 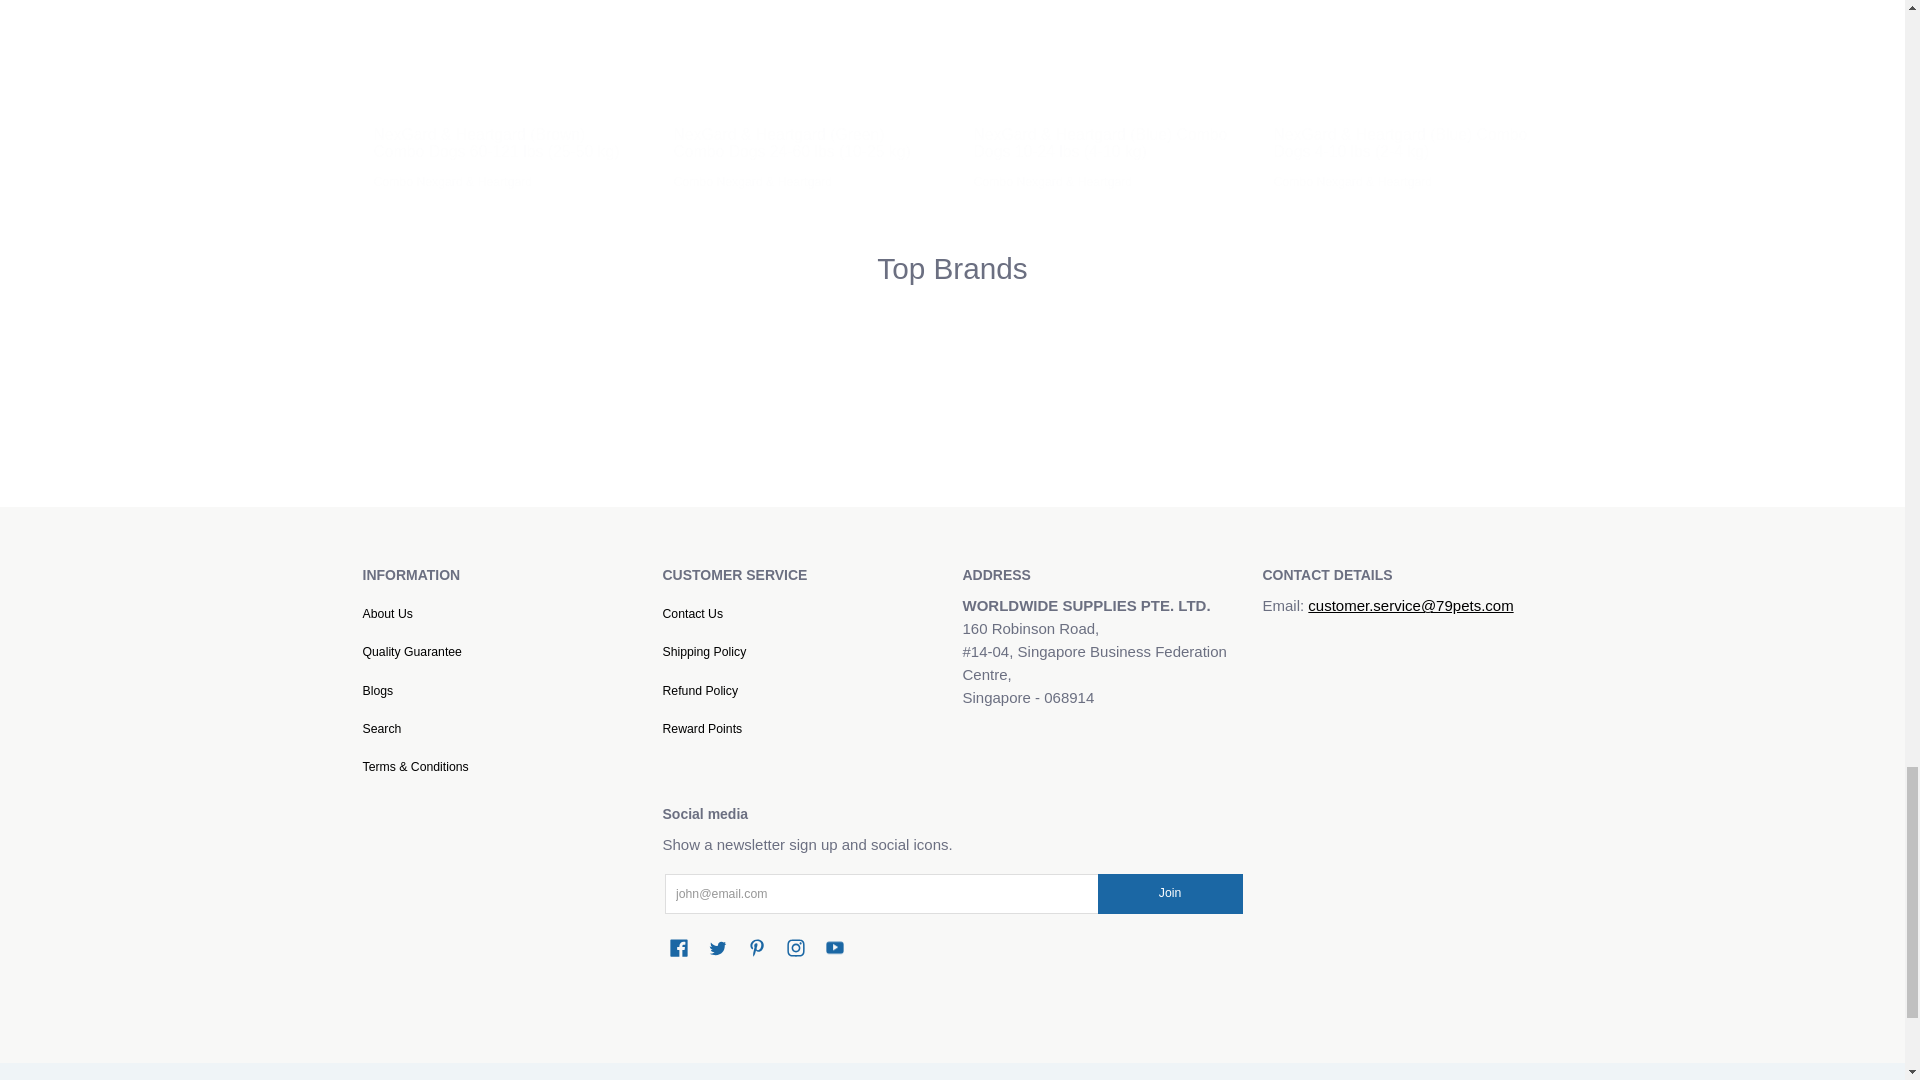 I want to click on 7568592208104, so click(x=681, y=89).